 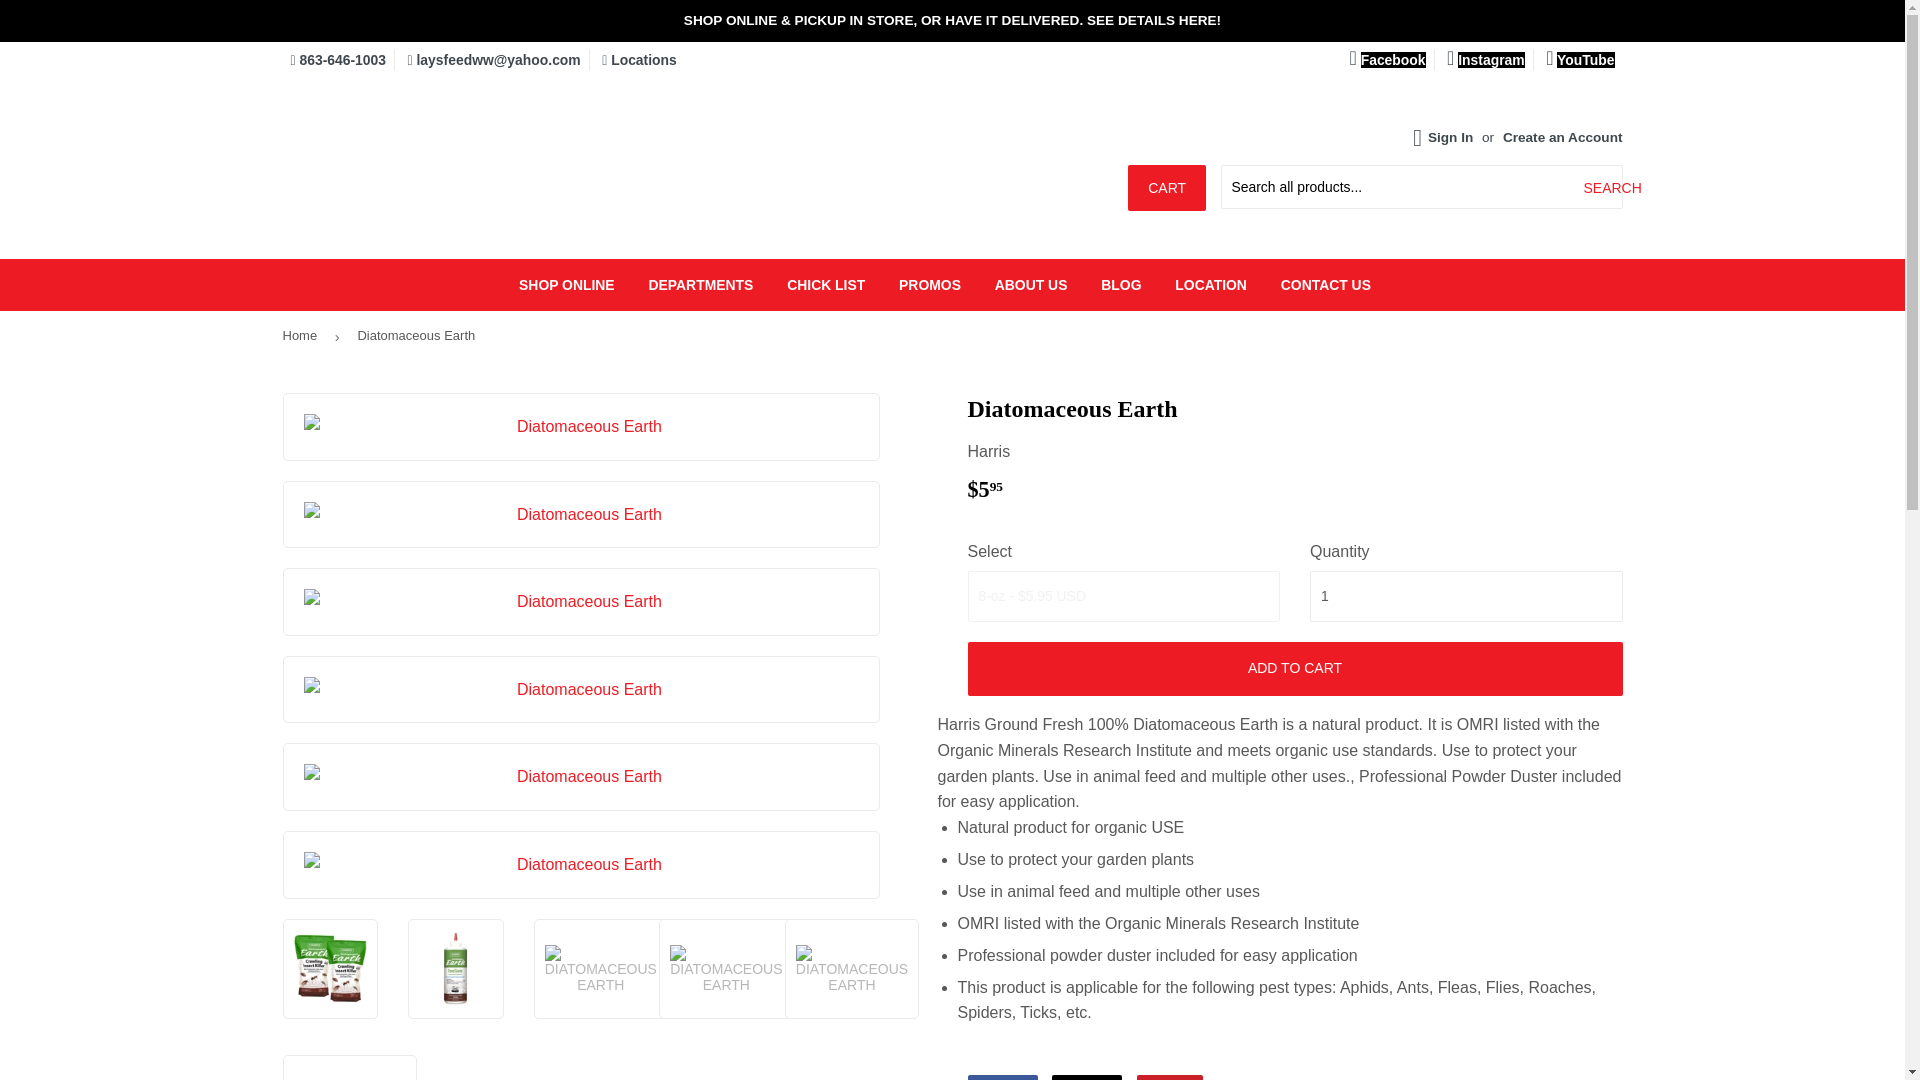 What do you see at coordinates (582, 515) in the screenshot?
I see `Open Product Zoom` at bounding box center [582, 515].